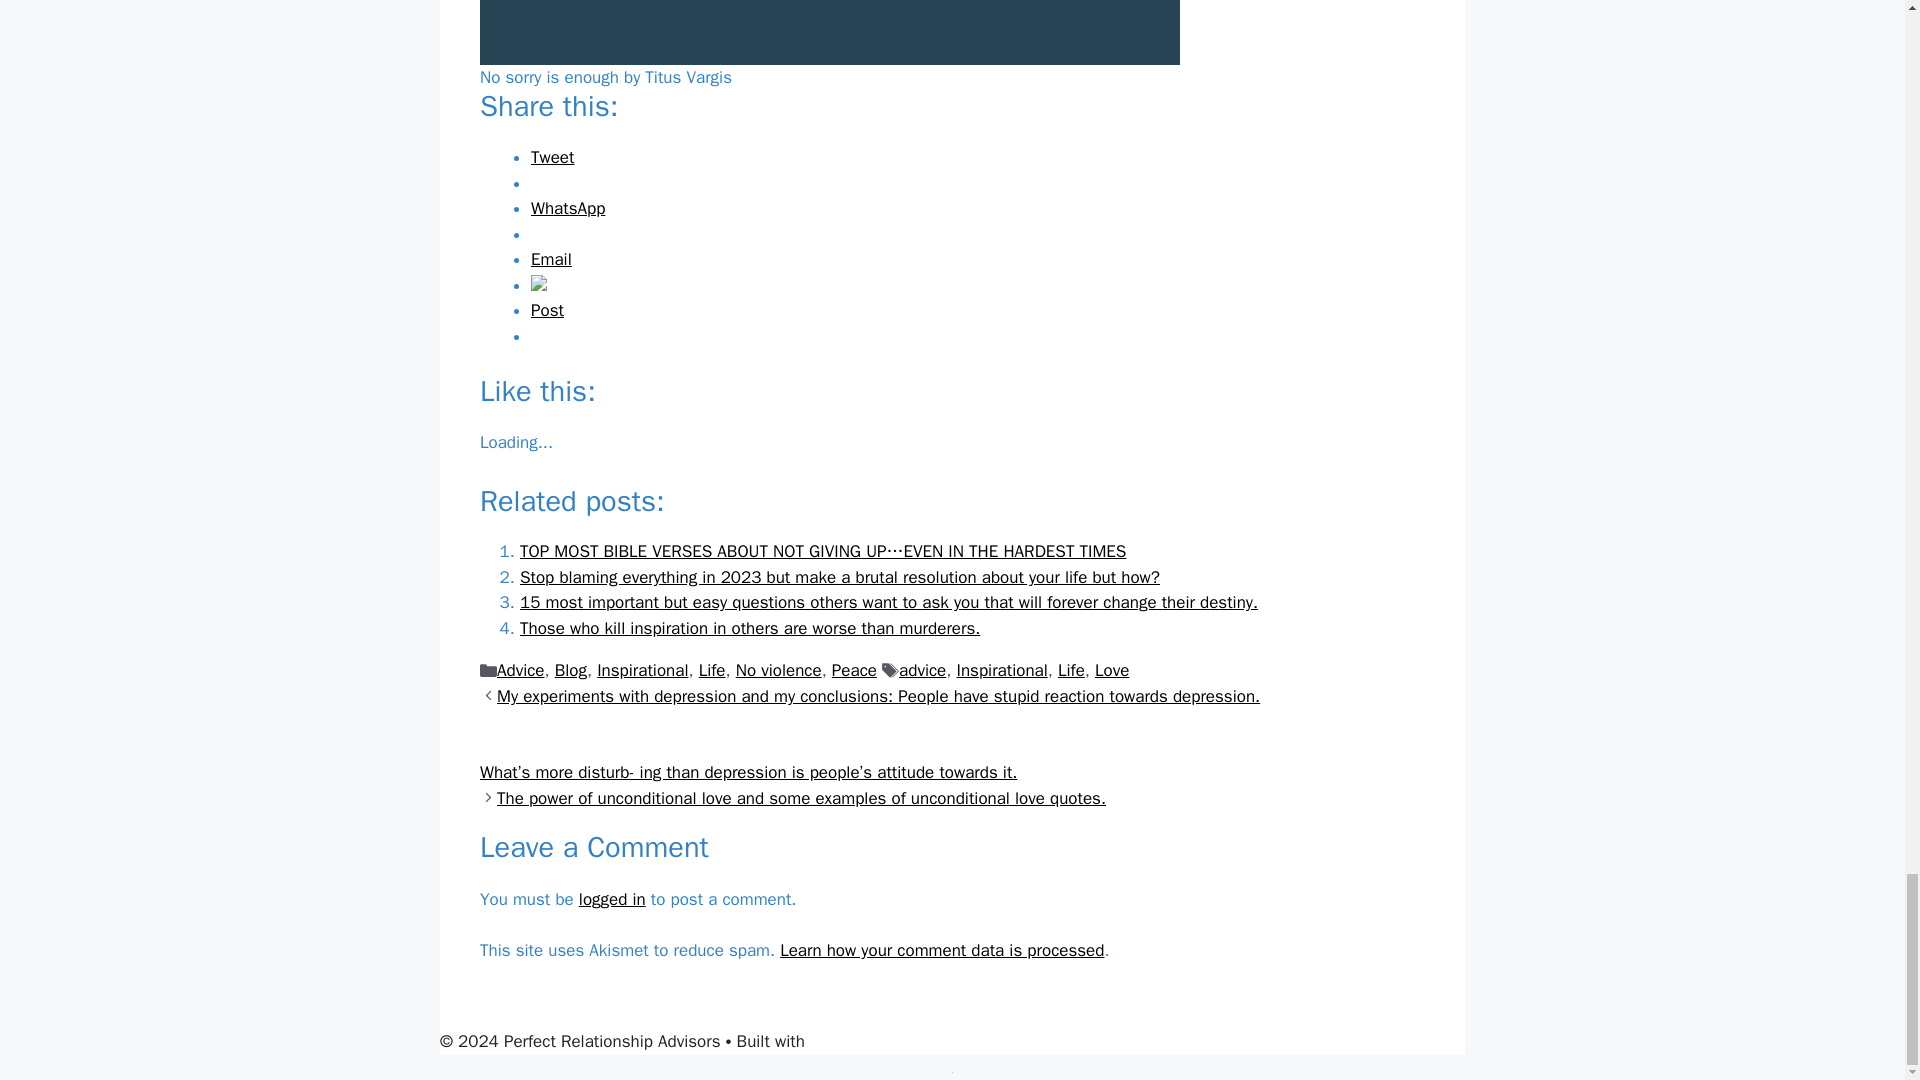 This screenshot has height=1080, width=1920. Describe the element at coordinates (568, 208) in the screenshot. I see `Click to share on WhatsApp` at that location.